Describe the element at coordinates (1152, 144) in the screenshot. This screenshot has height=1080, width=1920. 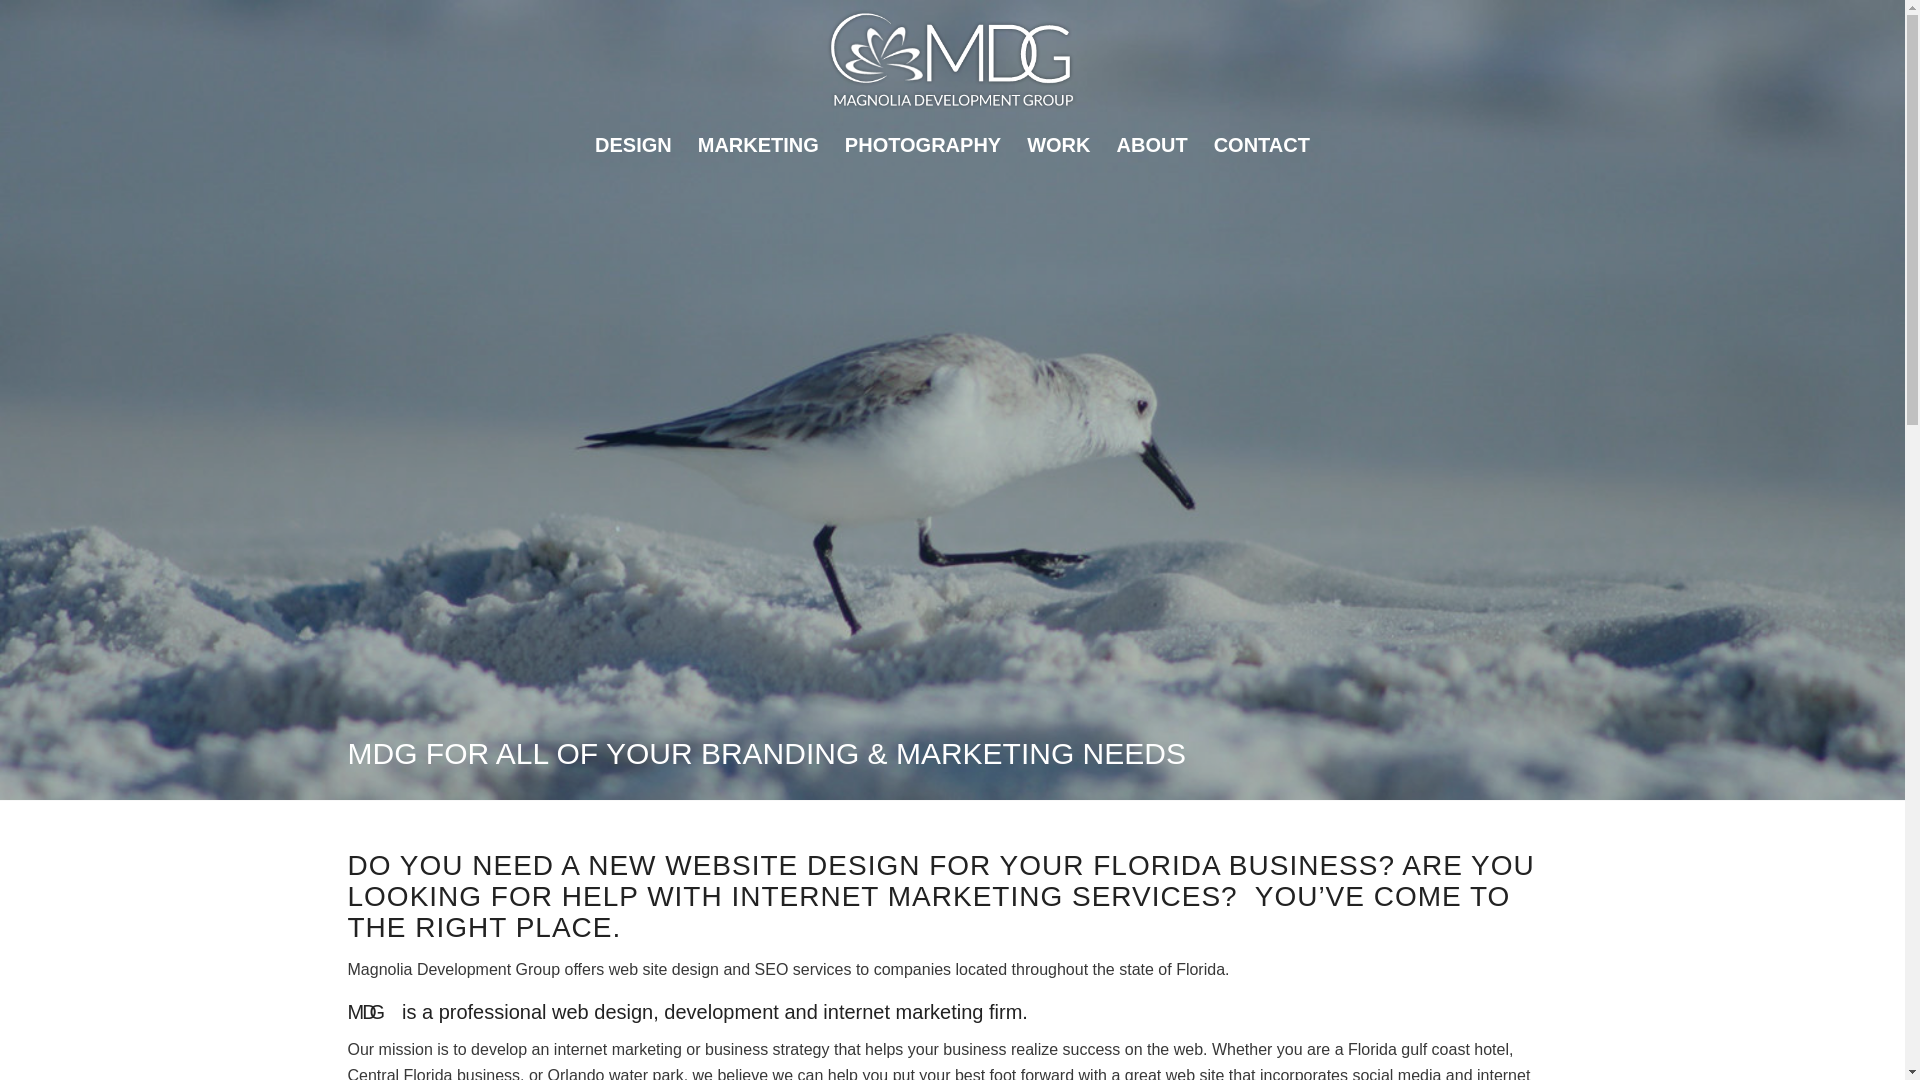
I see `ABOUT` at that location.